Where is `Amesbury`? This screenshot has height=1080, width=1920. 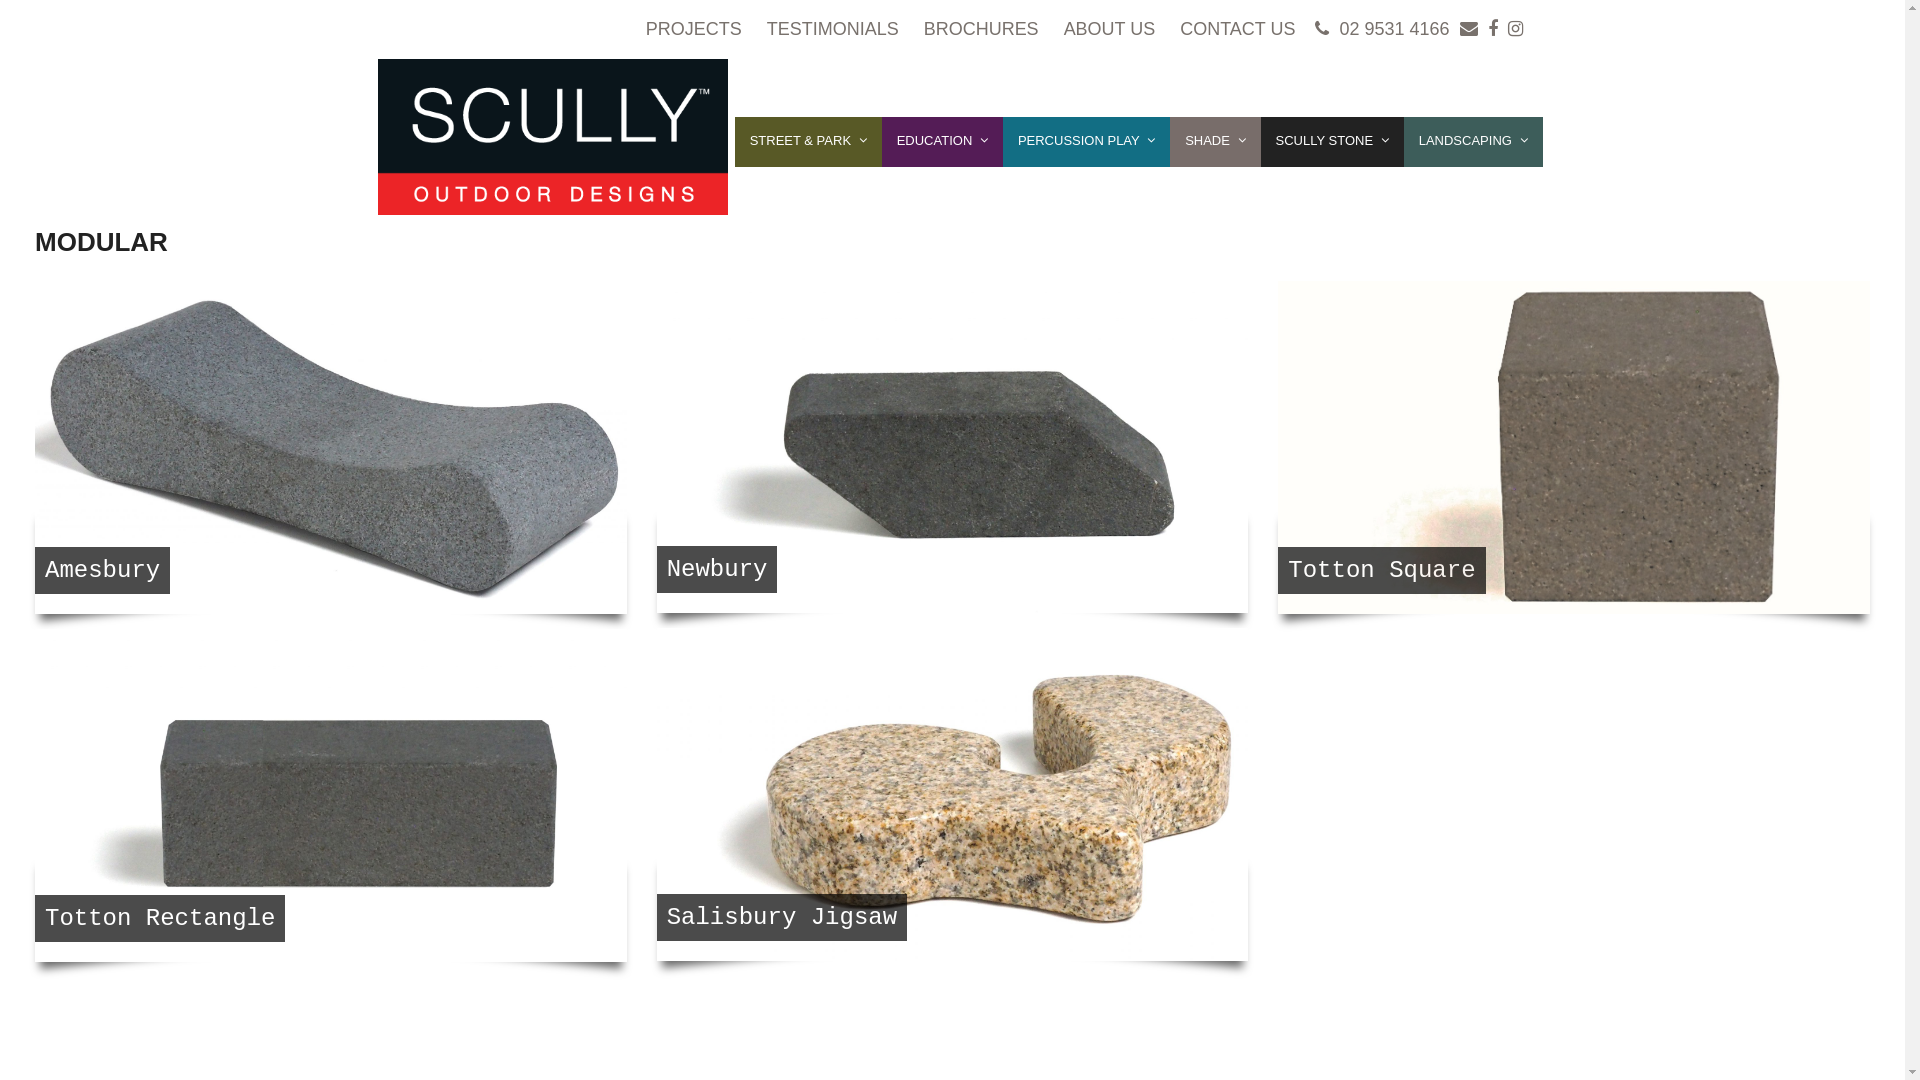
Amesbury is located at coordinates (331, 448).